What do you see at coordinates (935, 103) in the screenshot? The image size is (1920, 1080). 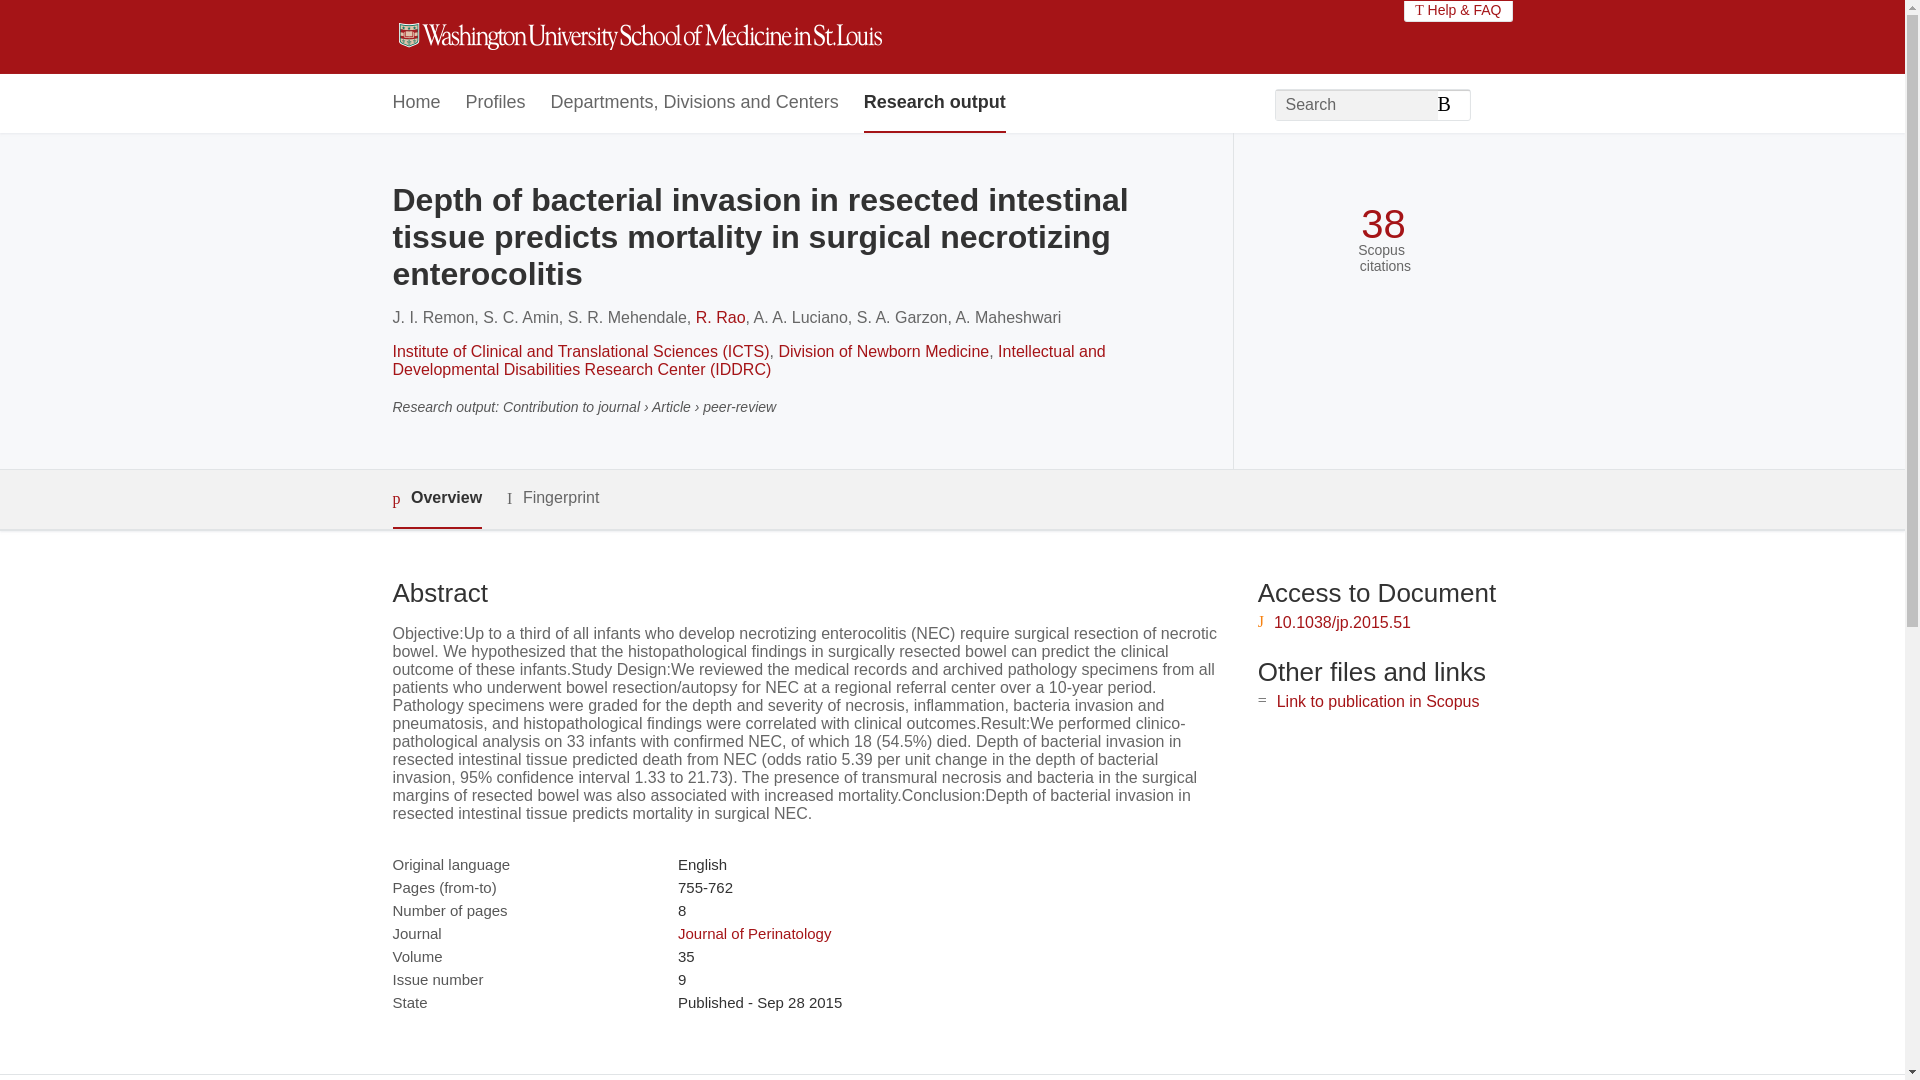 I see `Research output` at bounding box center [935, 103].